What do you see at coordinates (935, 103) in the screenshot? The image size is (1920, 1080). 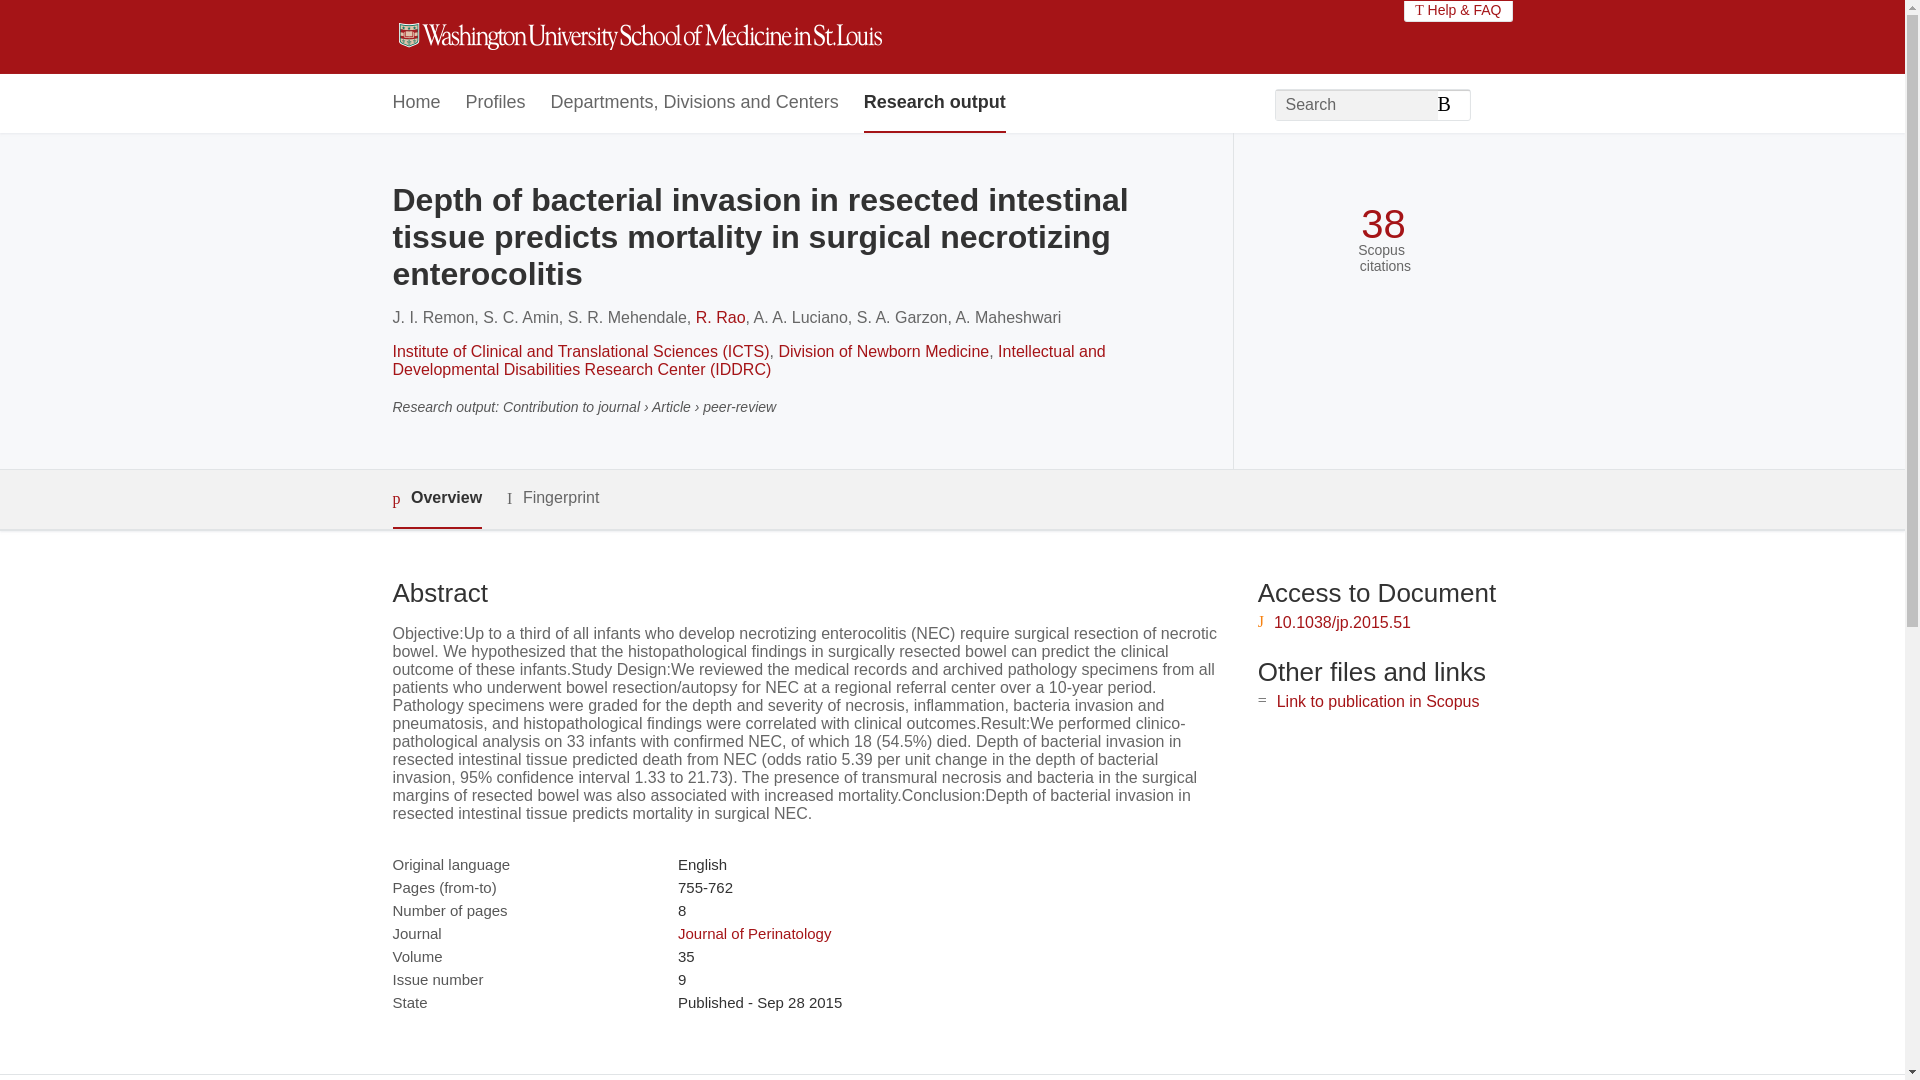 I see `Research output` at bounding box center [935, 103].